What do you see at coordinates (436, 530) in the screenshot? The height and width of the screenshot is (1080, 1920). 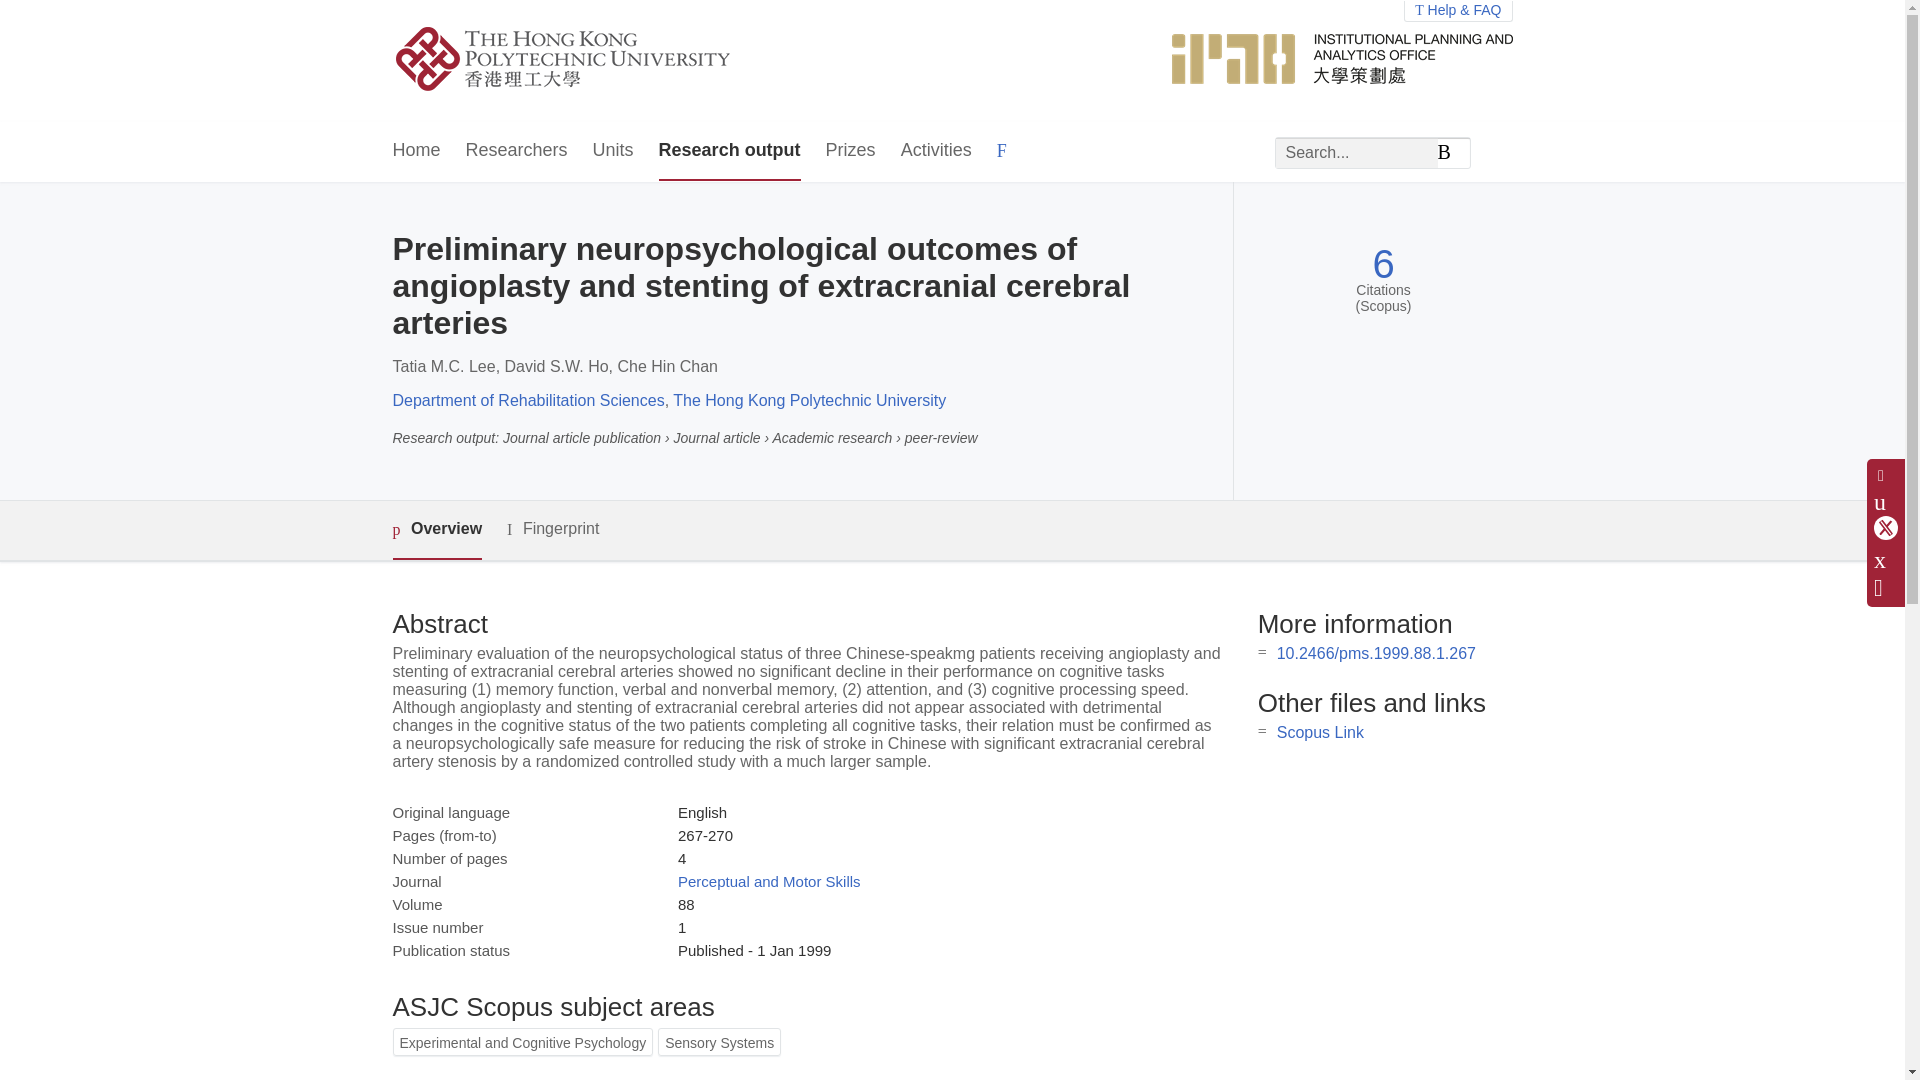 I see `Overview` at bounding box center [436, 530].